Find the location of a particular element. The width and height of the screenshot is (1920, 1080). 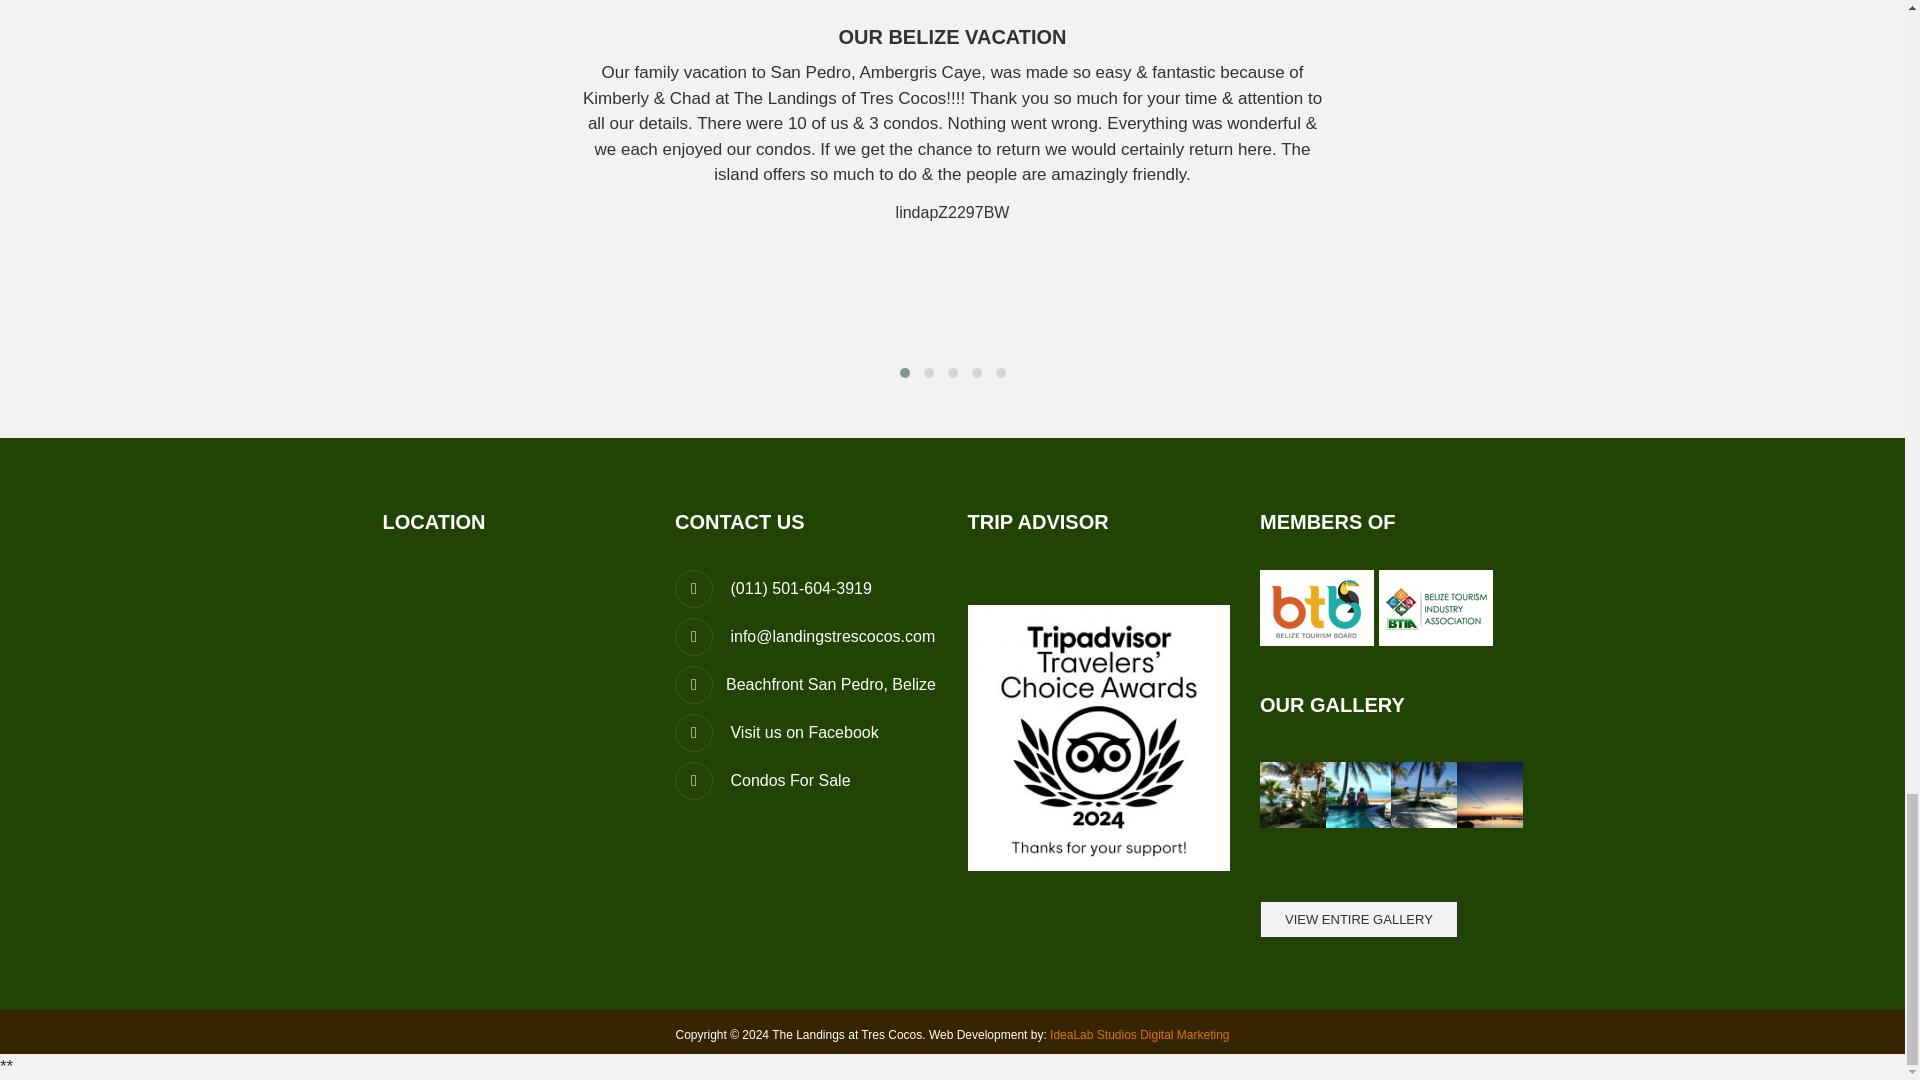

 Visit us on Facebook is located at coordinates (777, 732).